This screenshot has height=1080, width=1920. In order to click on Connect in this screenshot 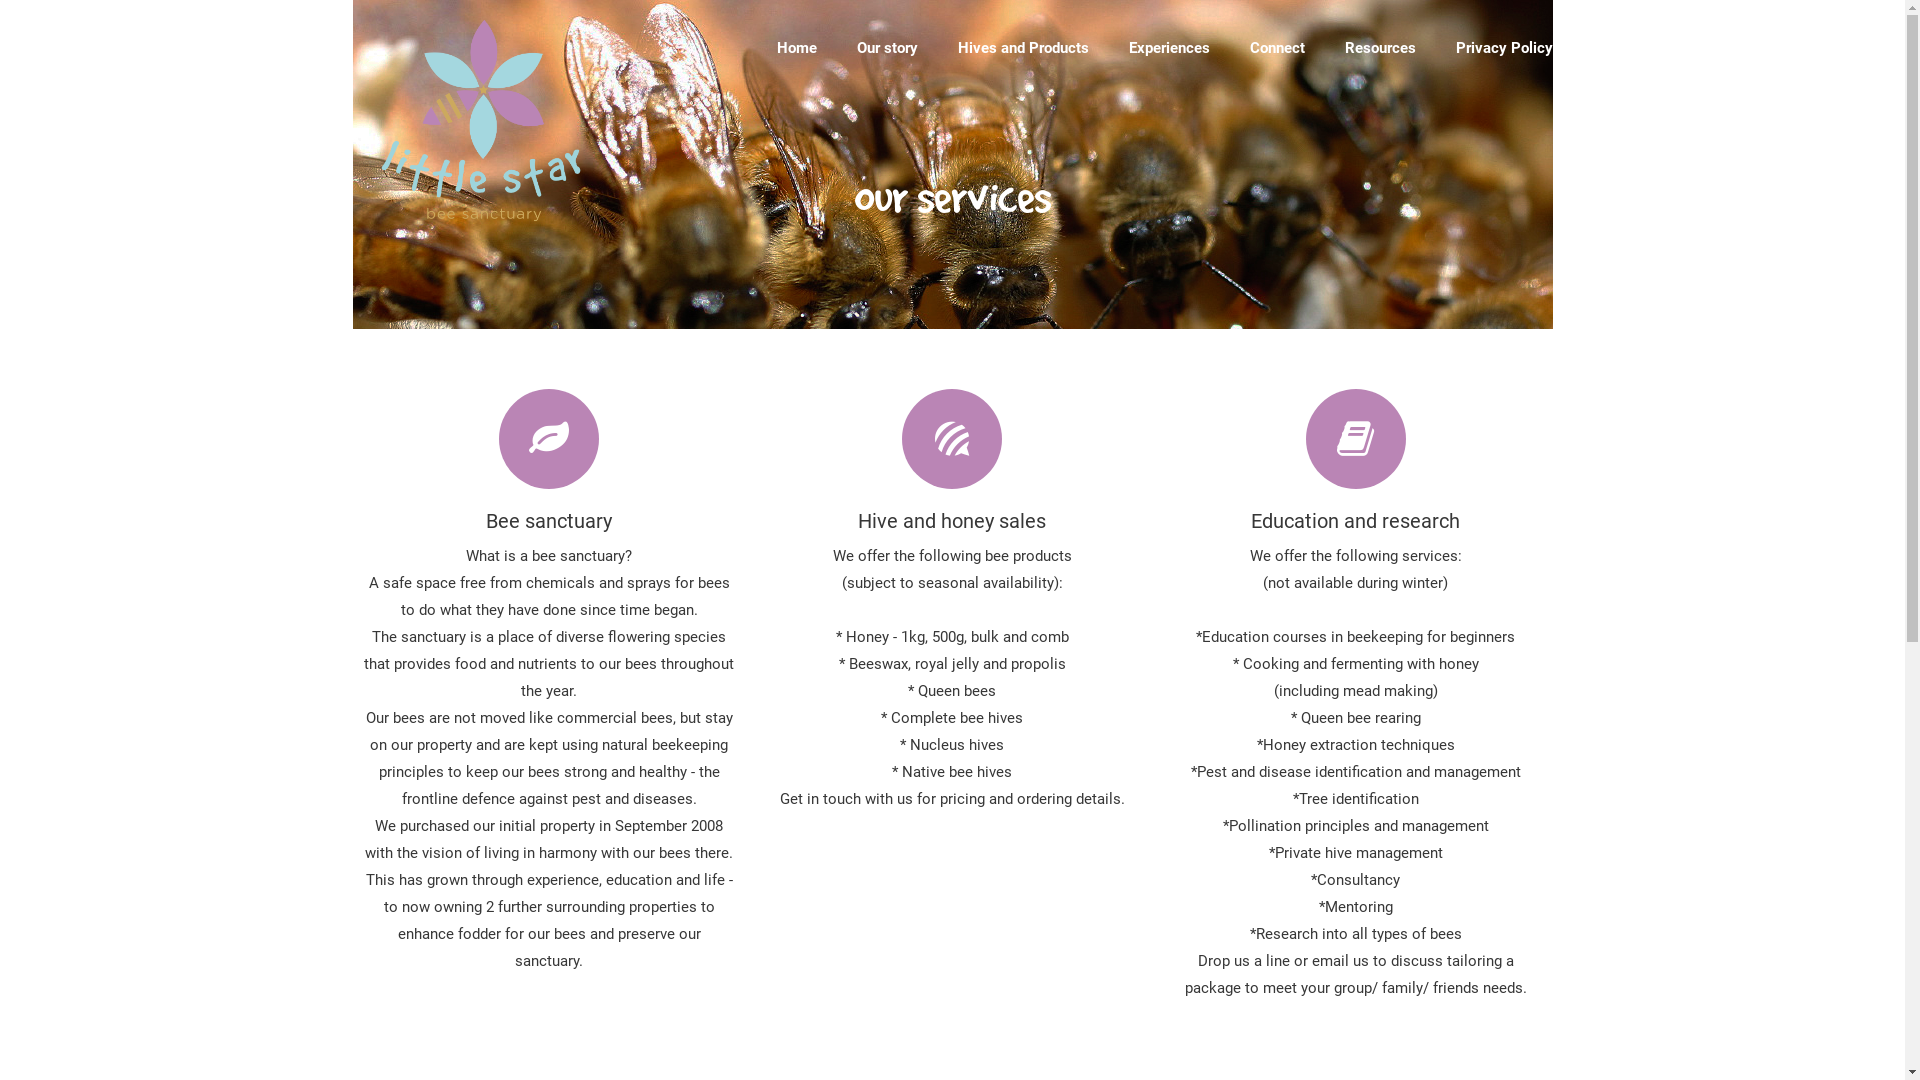, I will do `click(1278, 48)`.